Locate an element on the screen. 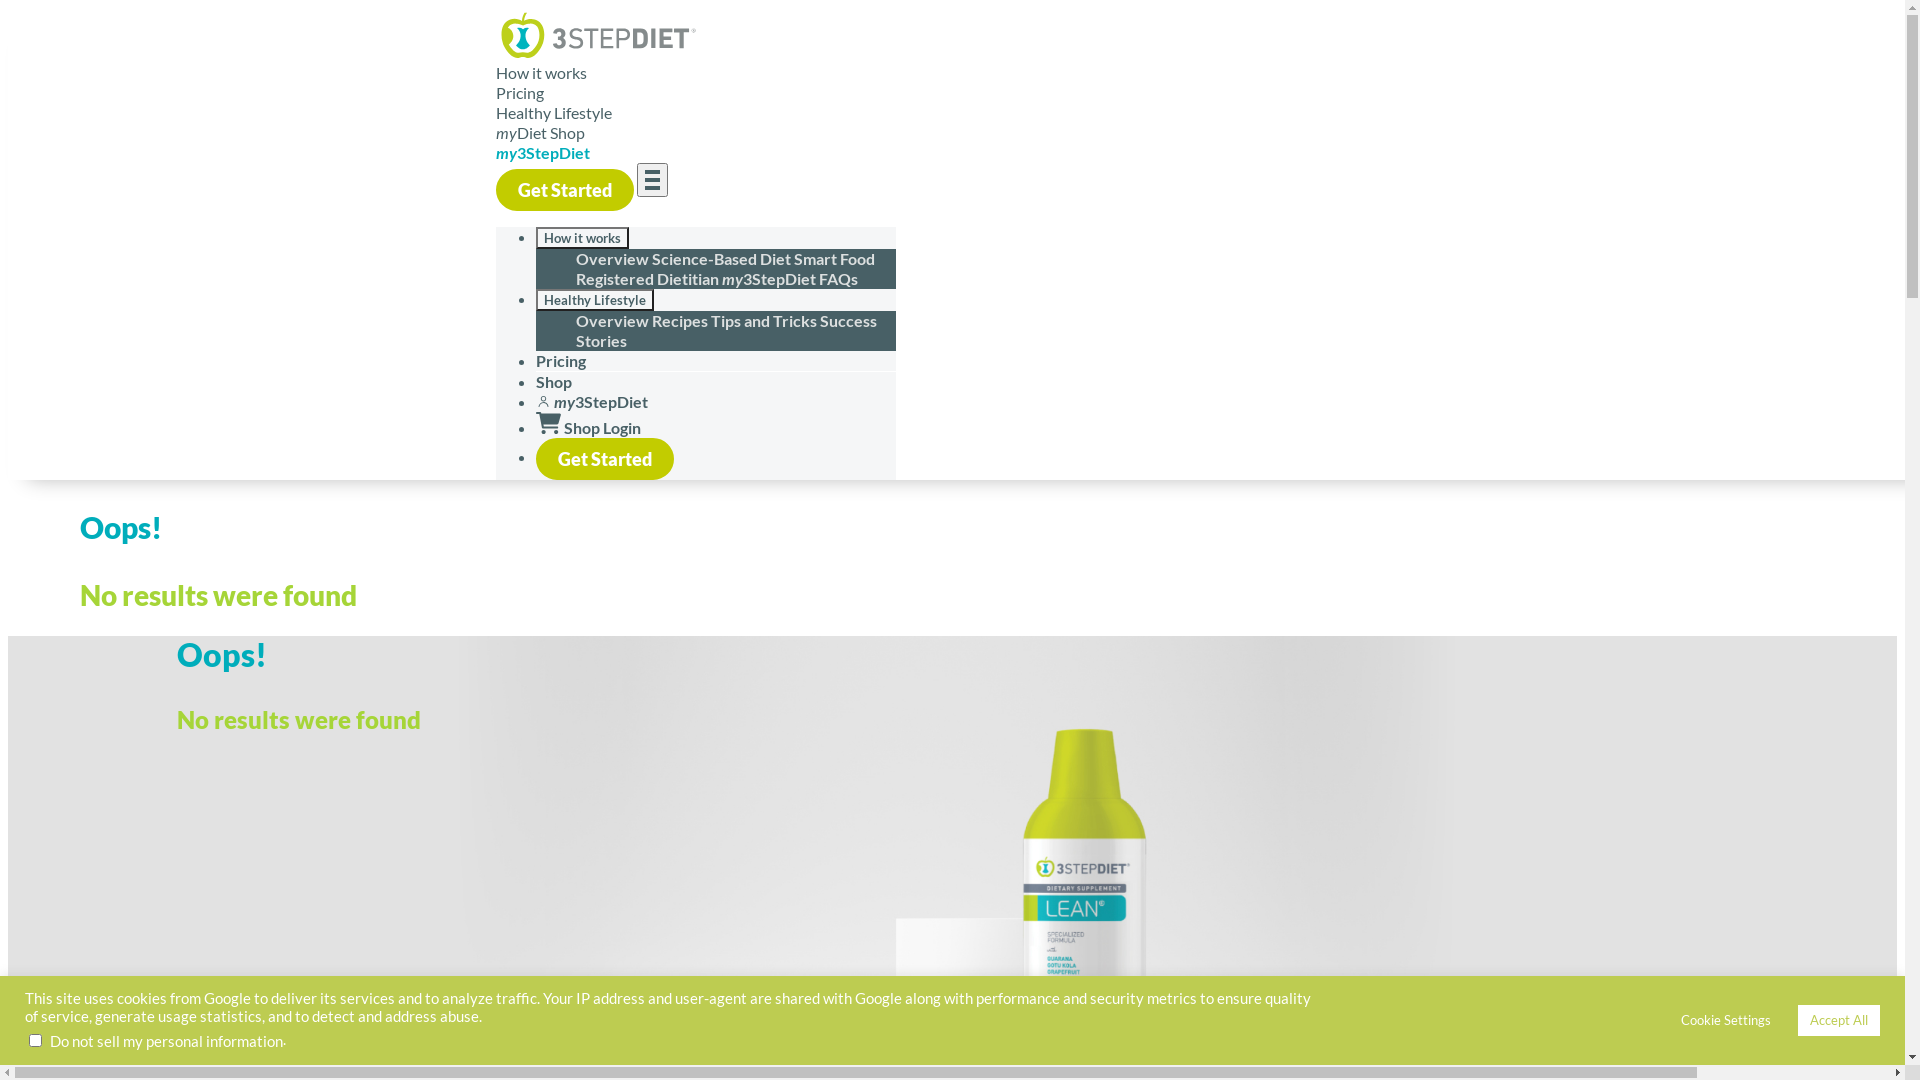 This screenshot has height=1080, width=1920. my3StepDiet is located at coordinates (770, 278).